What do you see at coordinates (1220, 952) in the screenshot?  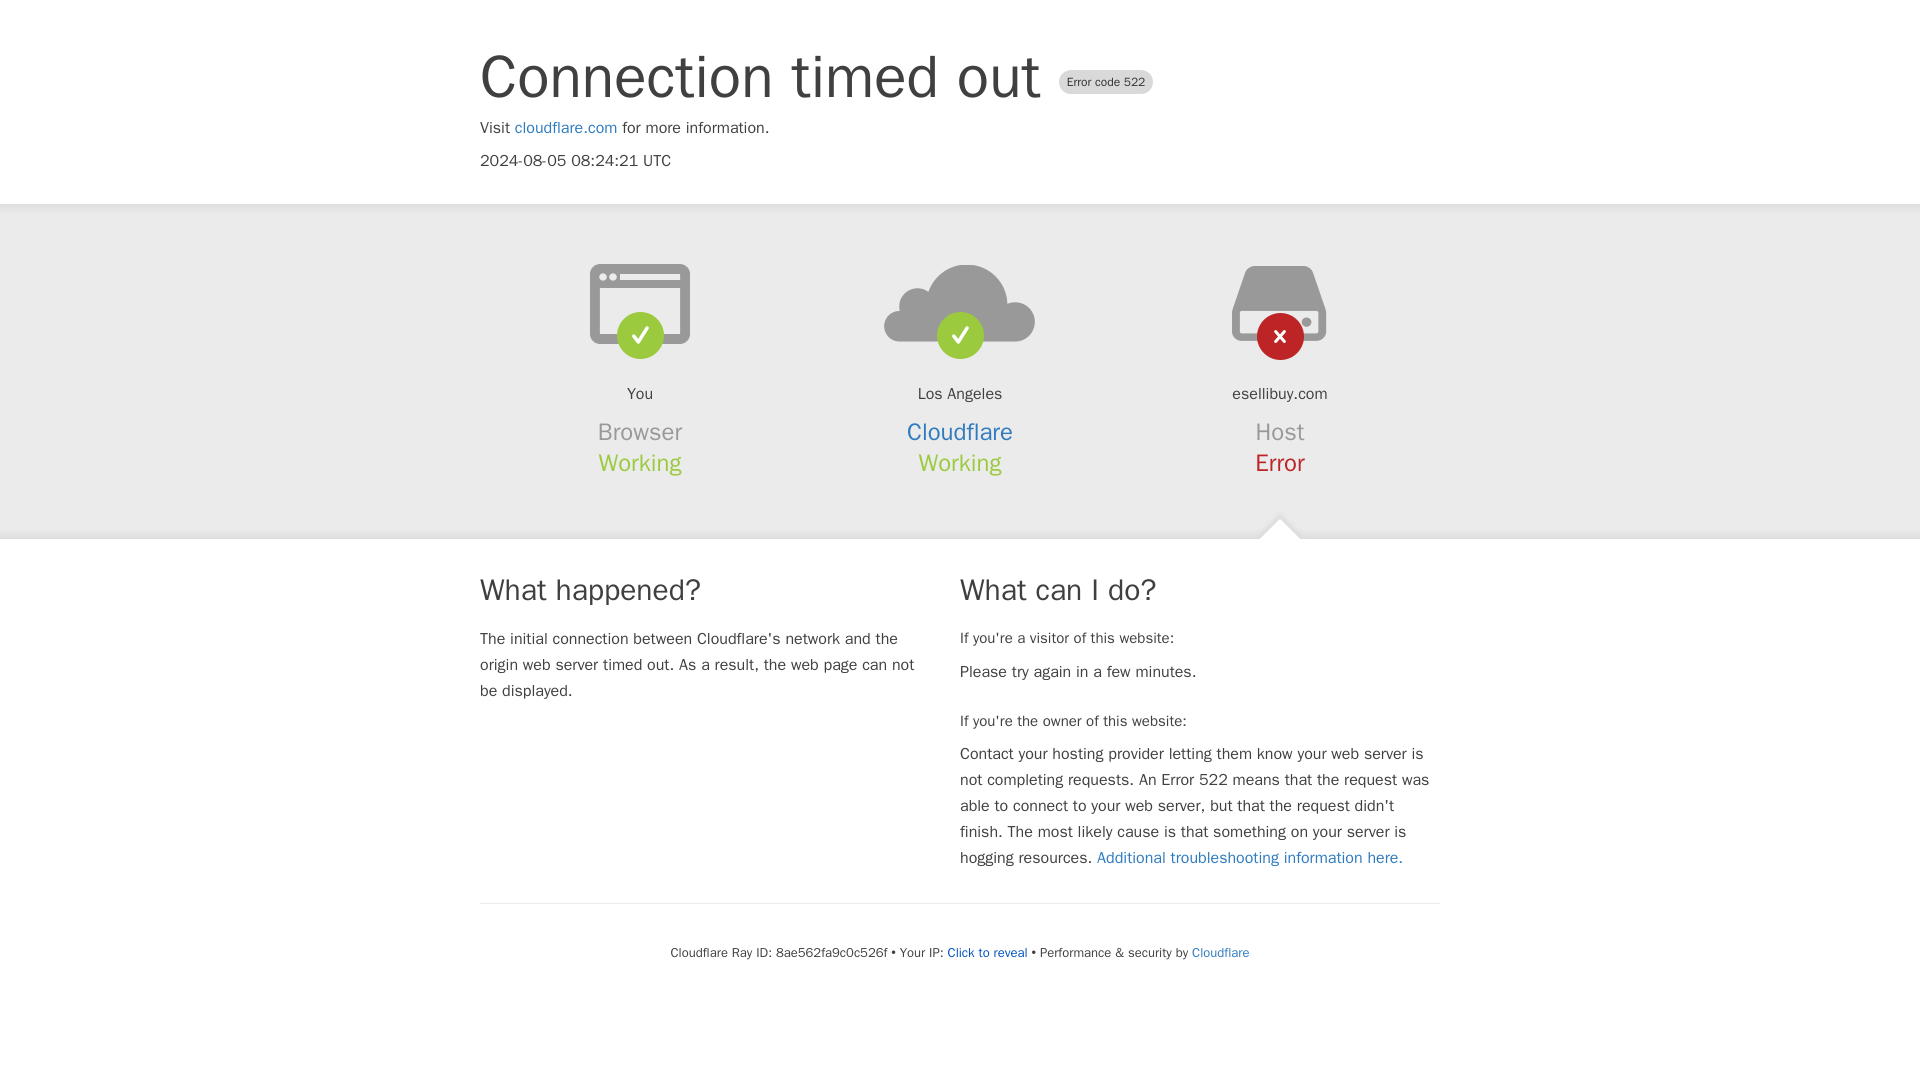 I see `Cloudflare` at bounding box center [1220, 952].